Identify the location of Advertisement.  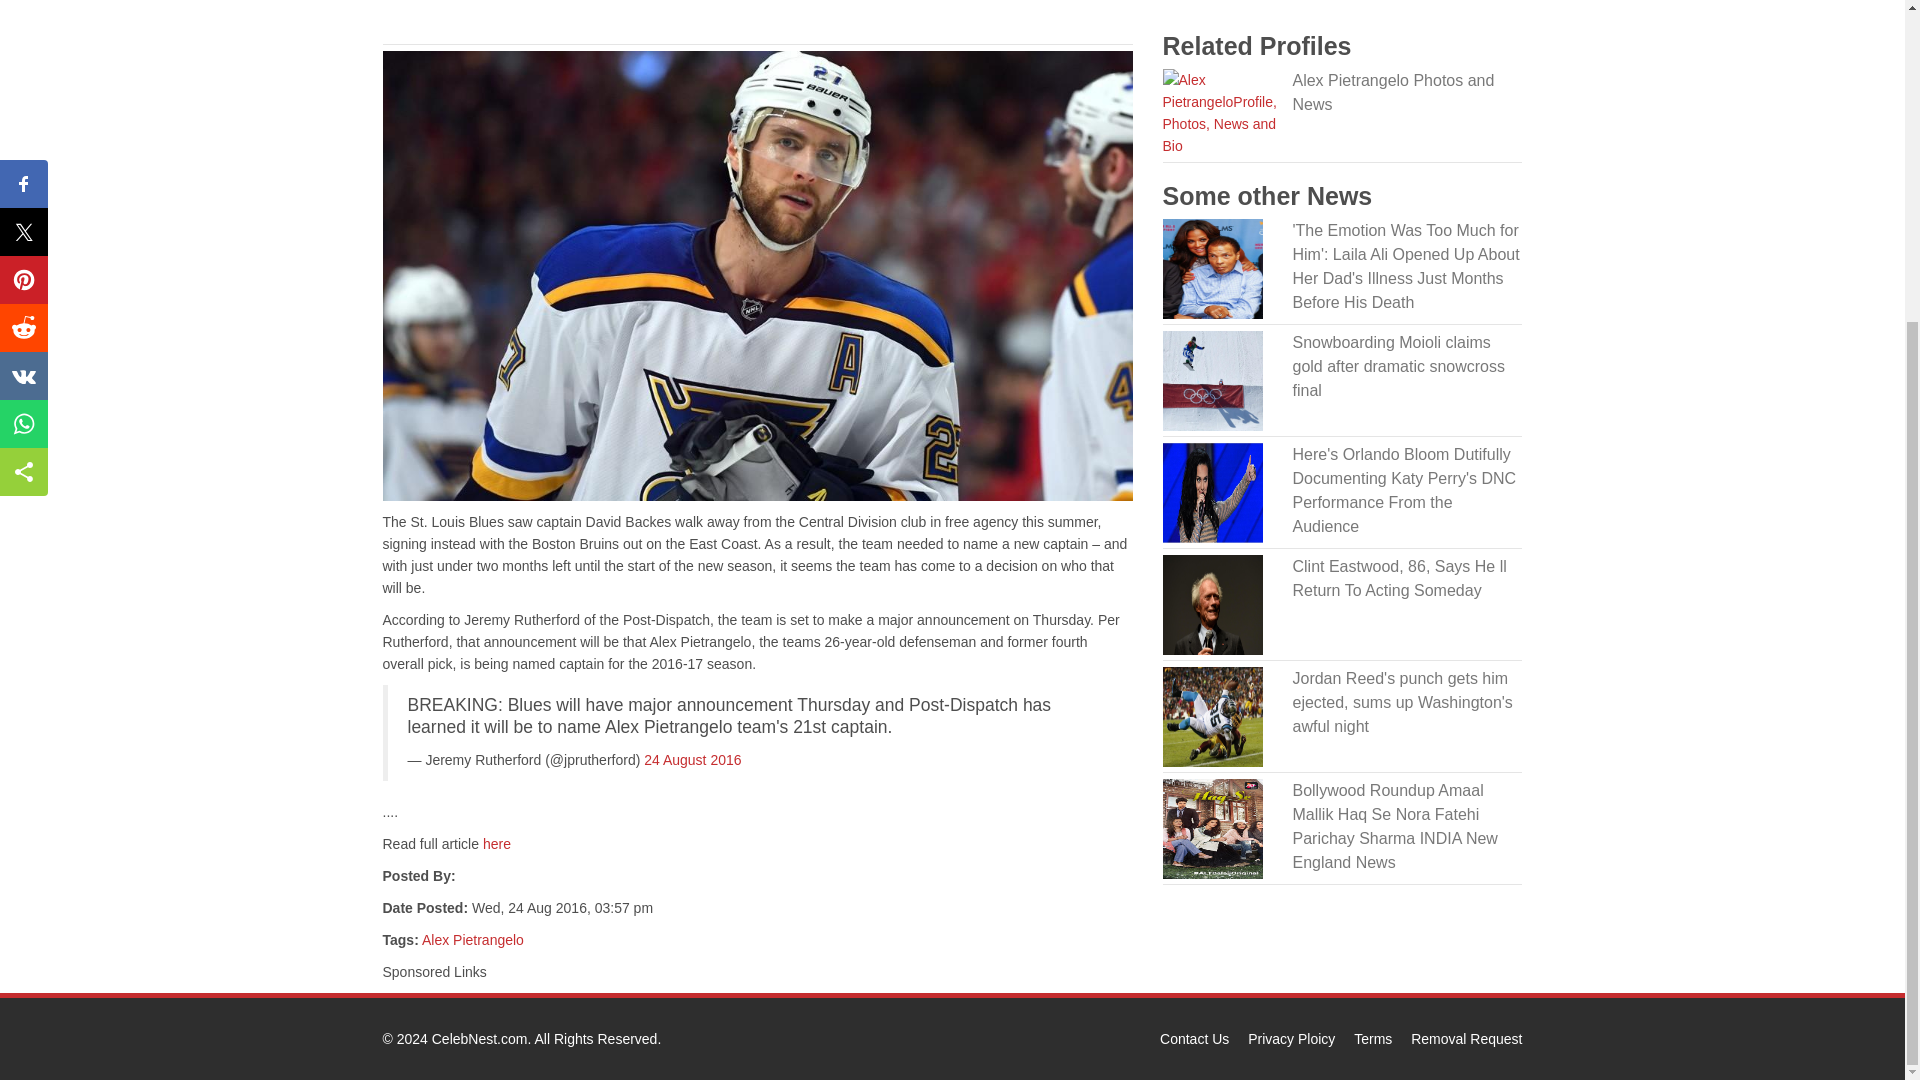
(757, 19).